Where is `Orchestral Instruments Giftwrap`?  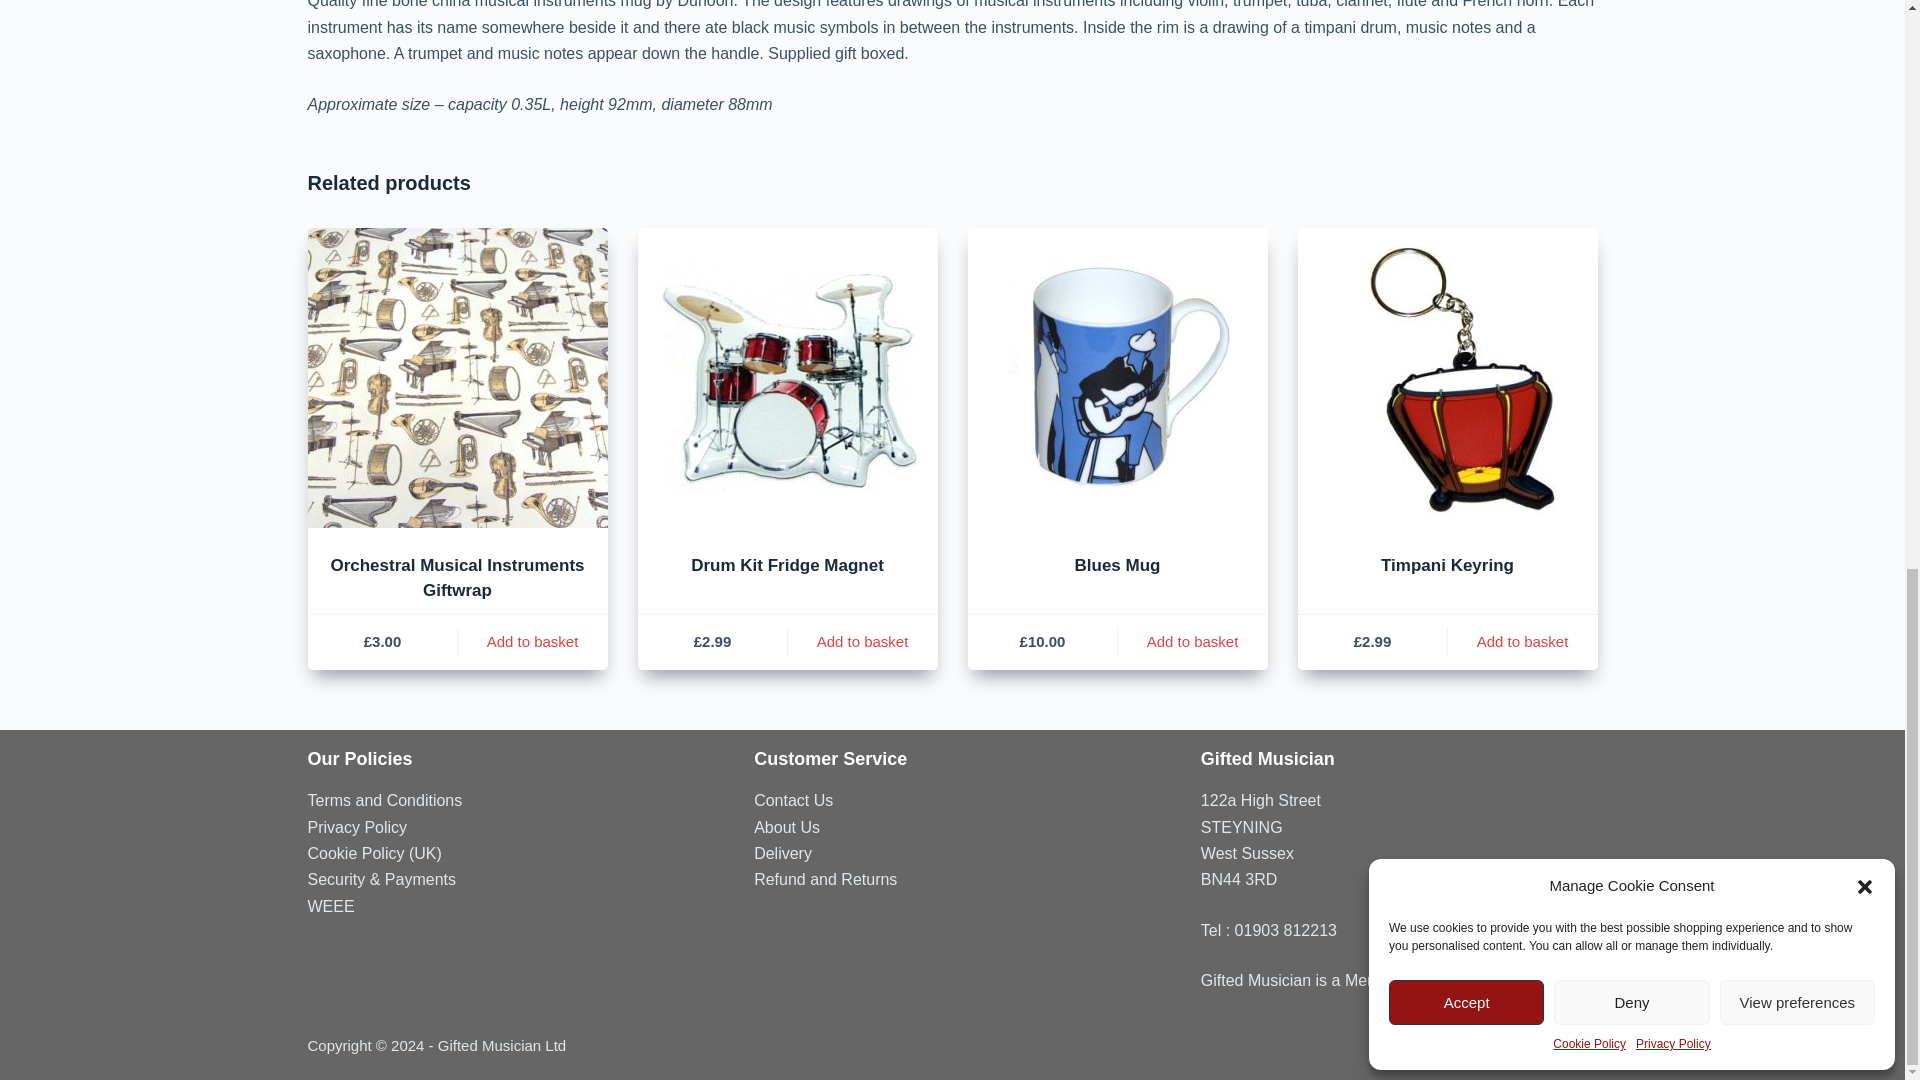 Orchestral Instruments Giftwrap is located at coordinates (458, 378).